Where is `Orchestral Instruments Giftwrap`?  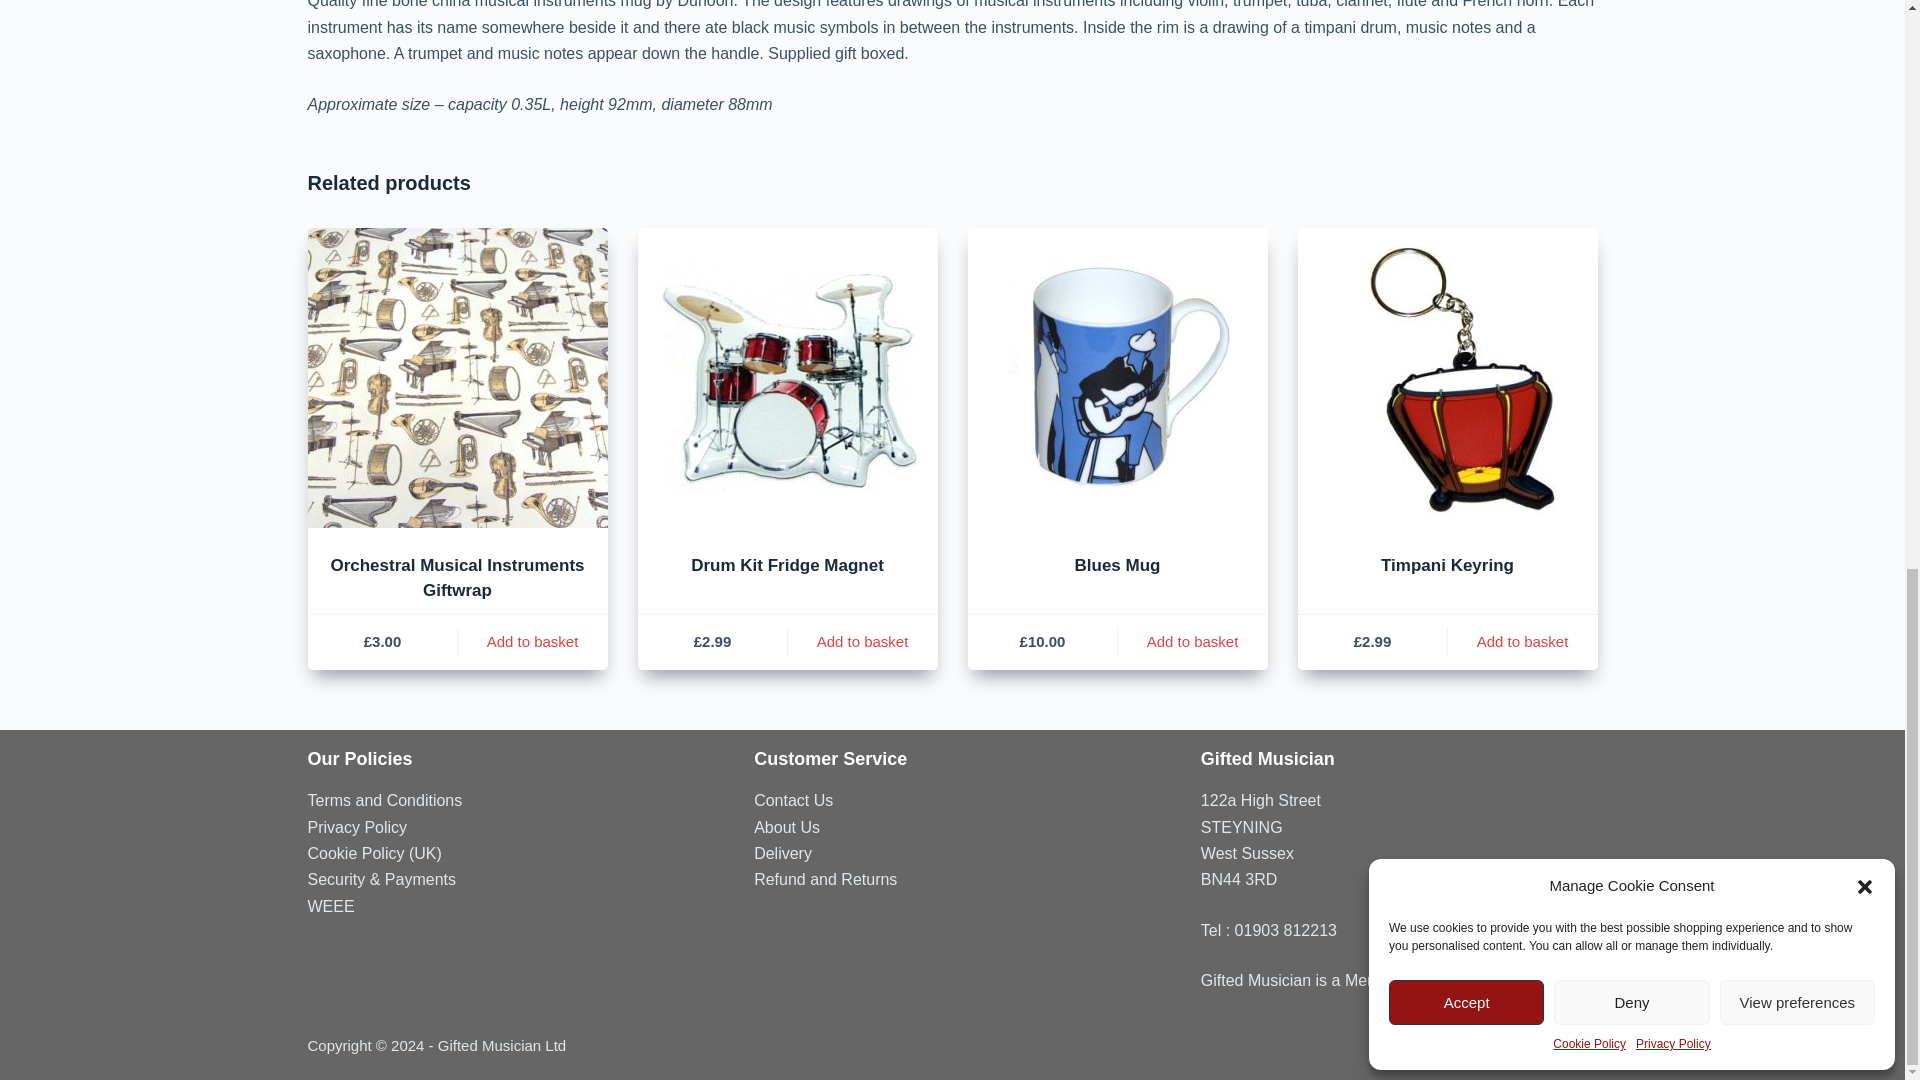 Orchestral Instruments Giftwrap is located at coordinates (458, 378).